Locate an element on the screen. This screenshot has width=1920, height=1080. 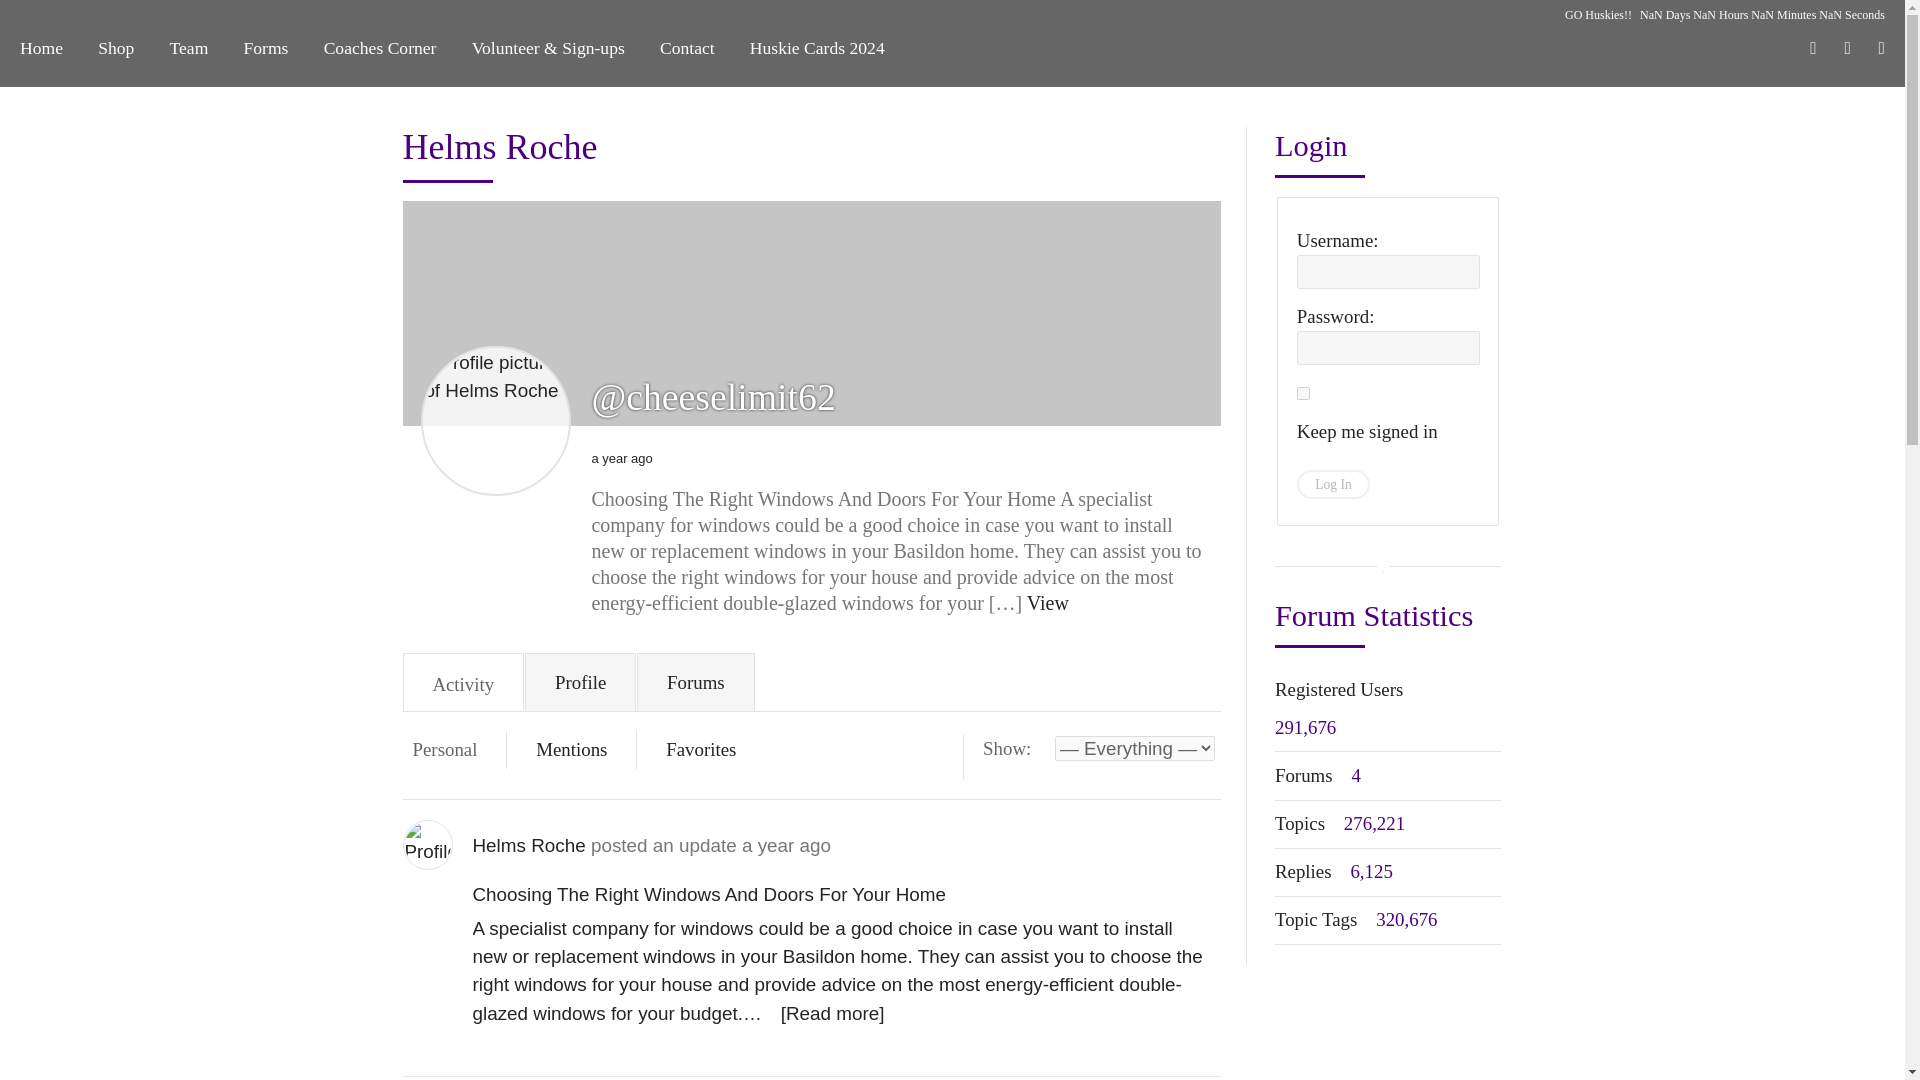
forever is located at coordinates (1303, 392).